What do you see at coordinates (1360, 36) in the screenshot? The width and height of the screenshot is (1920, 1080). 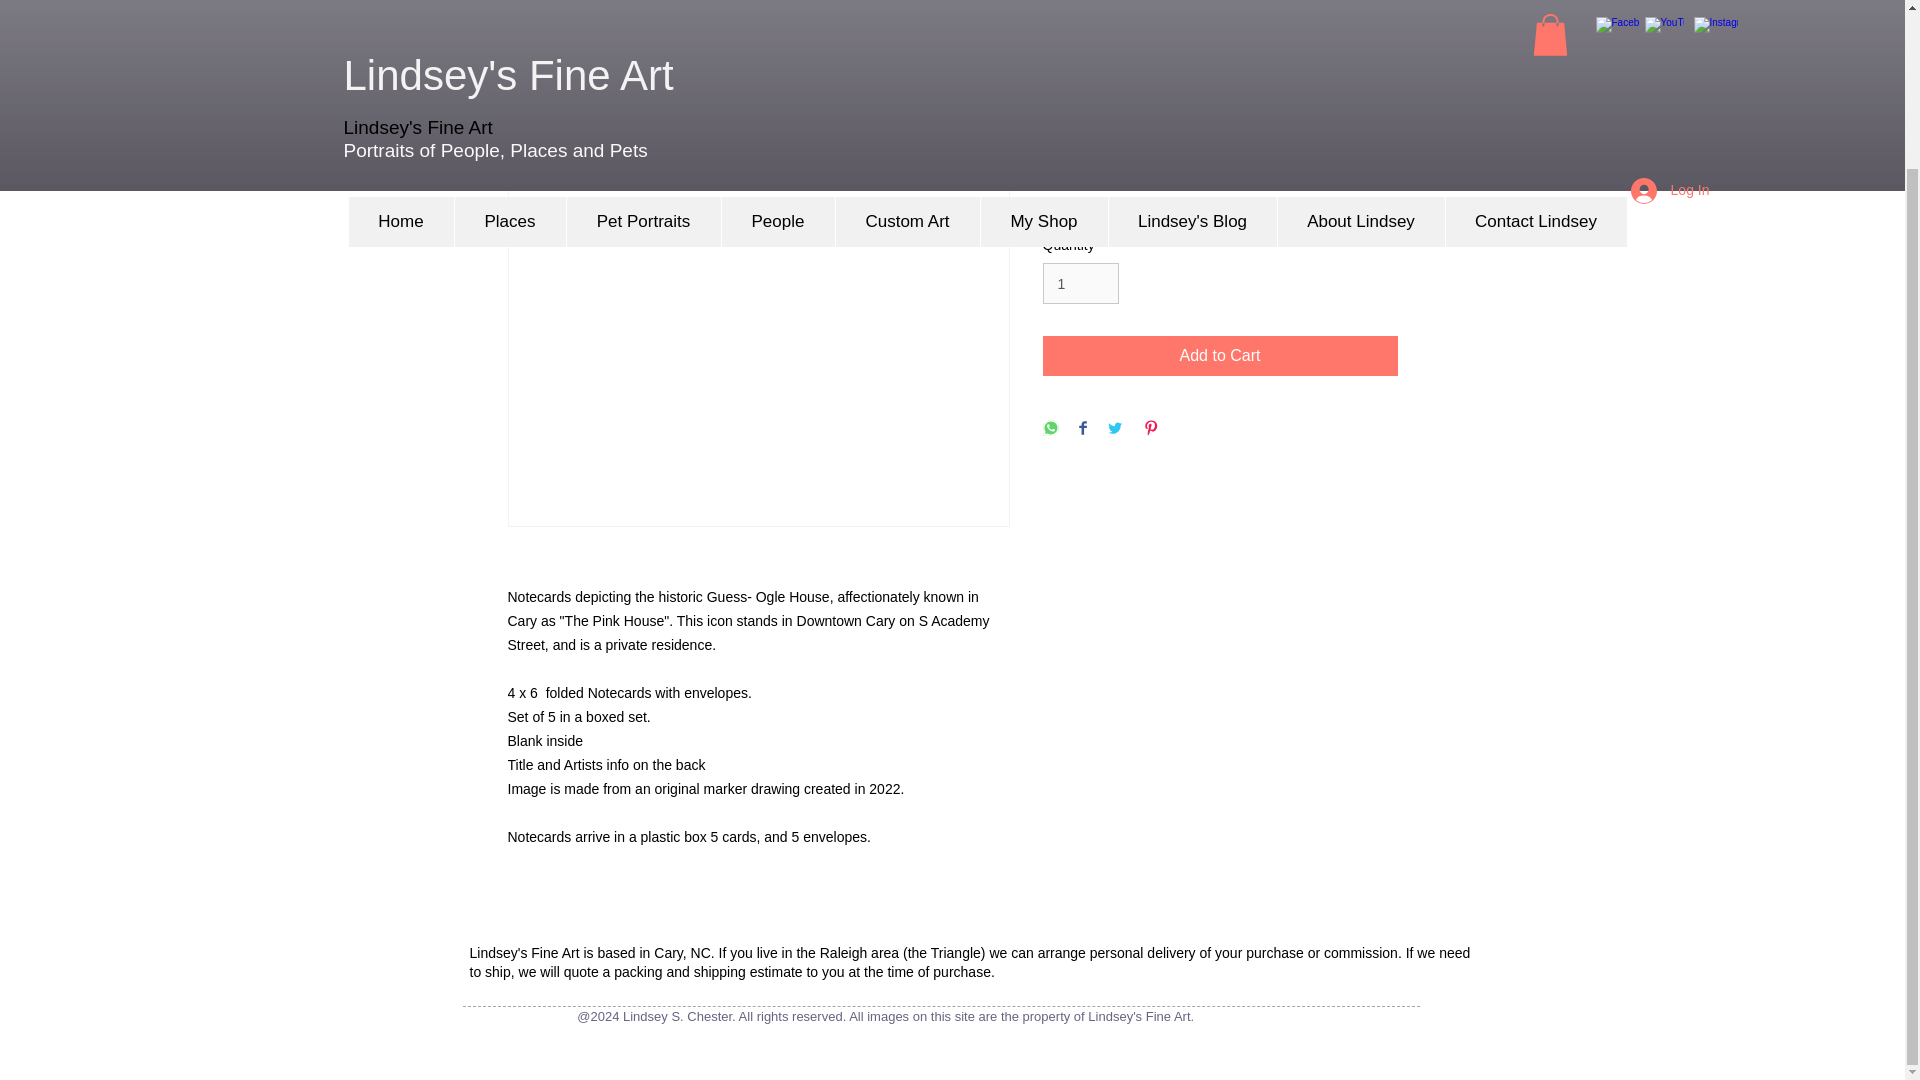 I see `About Lindsey` at bounding box center [1360, 36].